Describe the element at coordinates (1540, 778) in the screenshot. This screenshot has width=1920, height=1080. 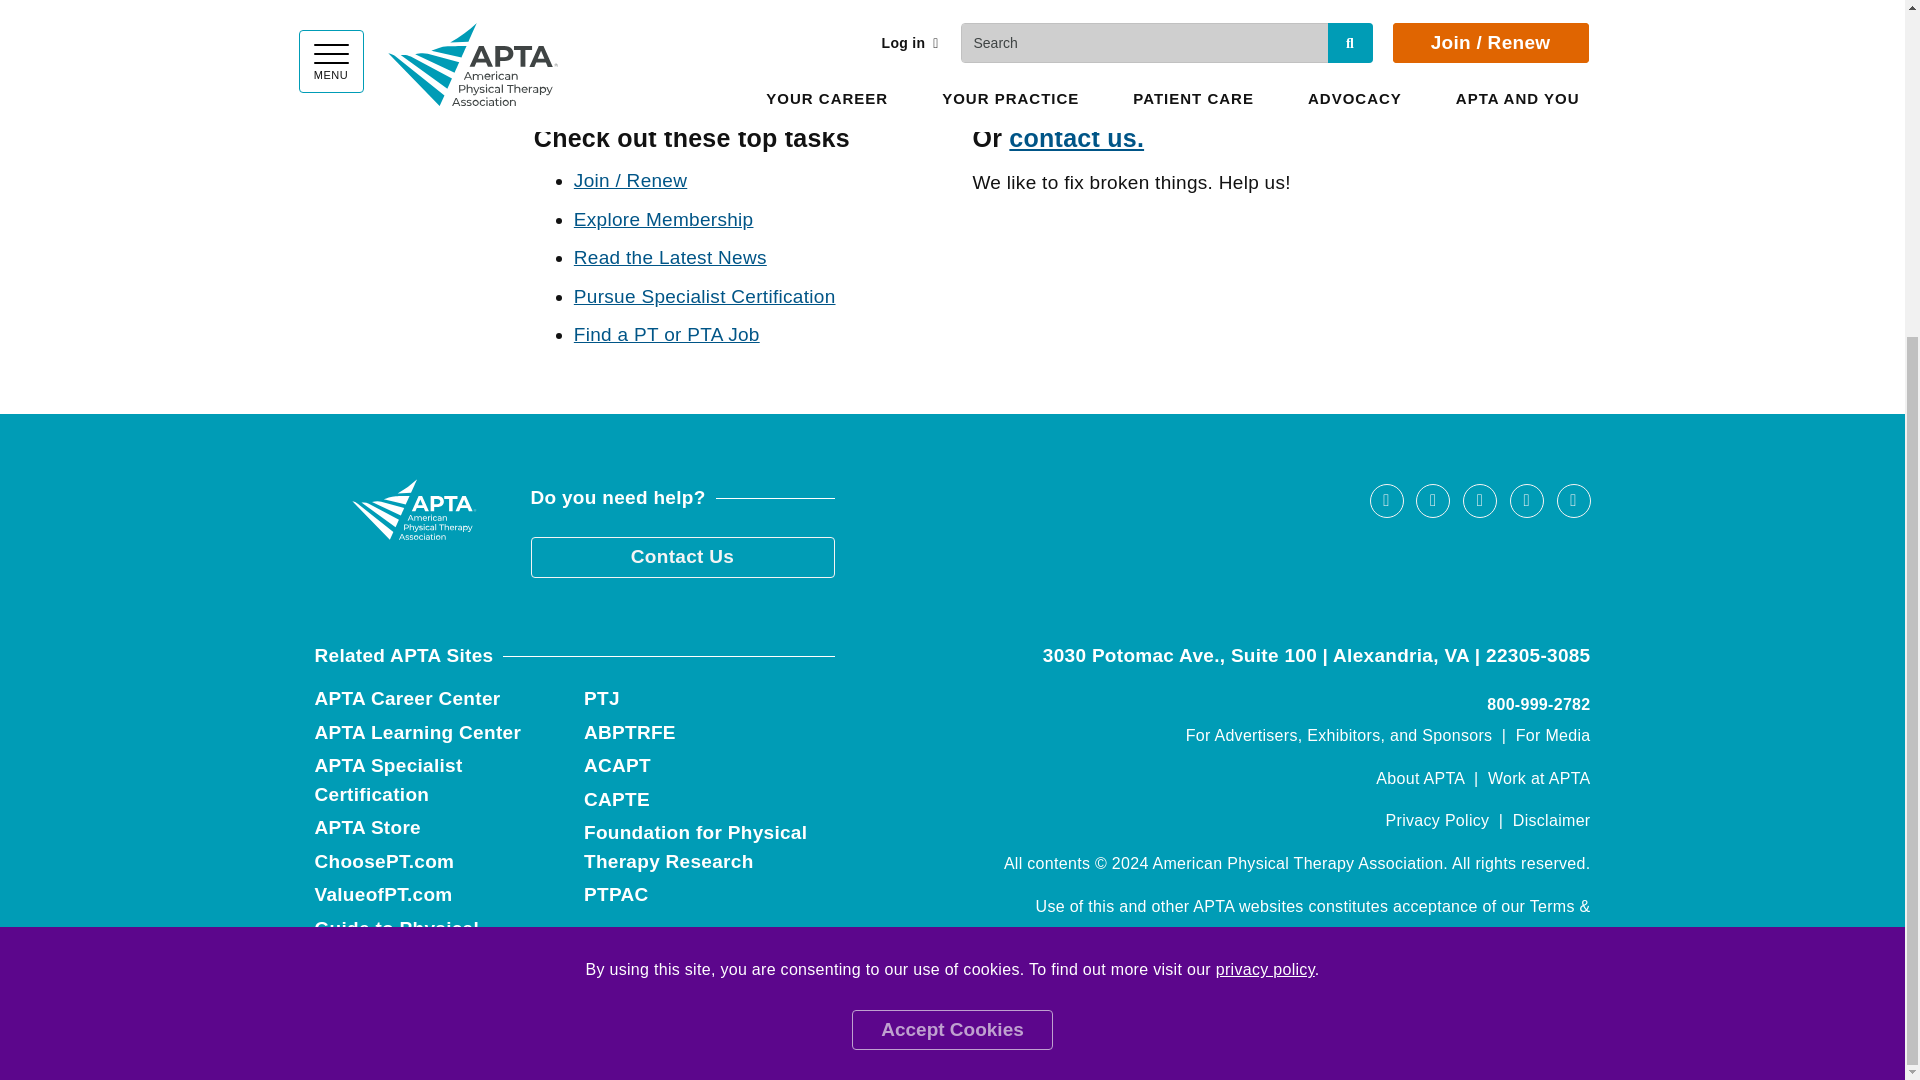
I see `Work at APTA` at that location.